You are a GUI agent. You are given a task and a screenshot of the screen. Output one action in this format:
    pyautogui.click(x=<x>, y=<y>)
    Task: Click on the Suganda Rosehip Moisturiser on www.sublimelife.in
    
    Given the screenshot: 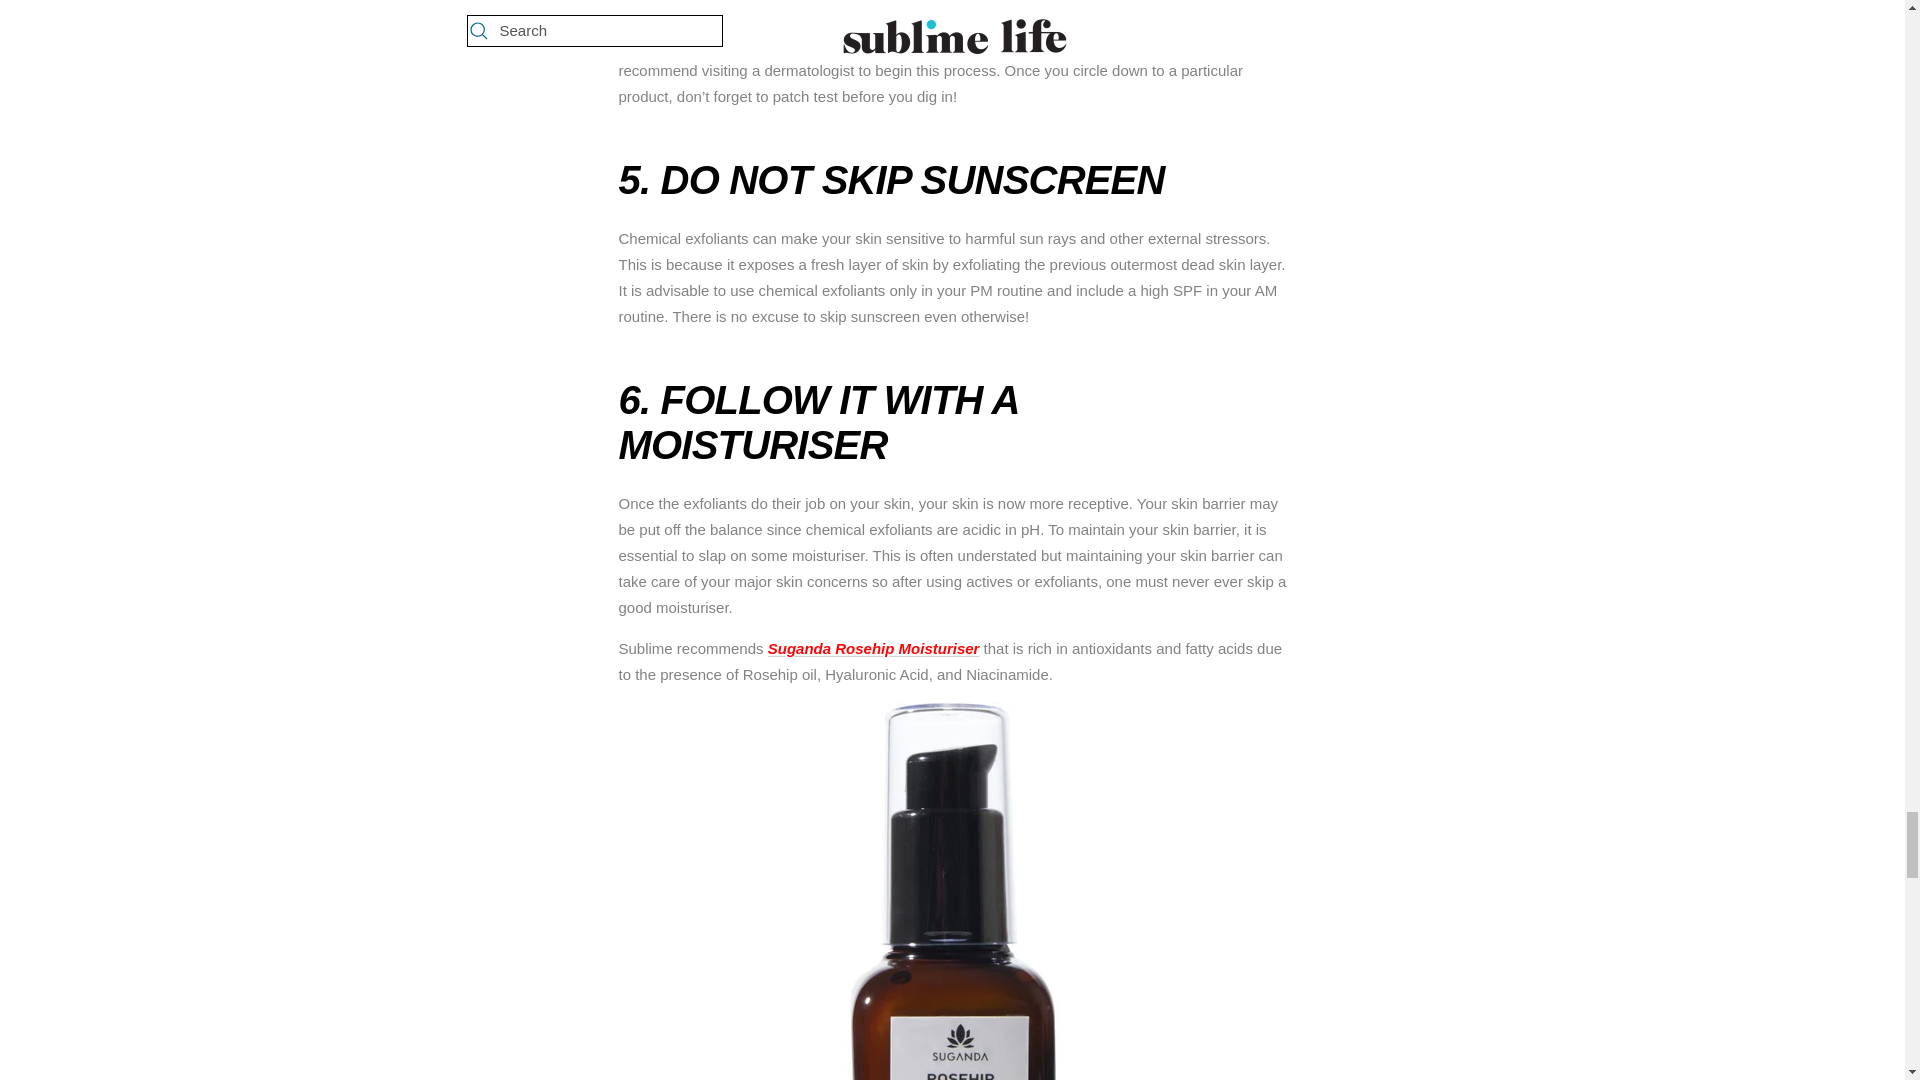 What is the action you would take?
    pyautogui.click(x=874, y=648)
    